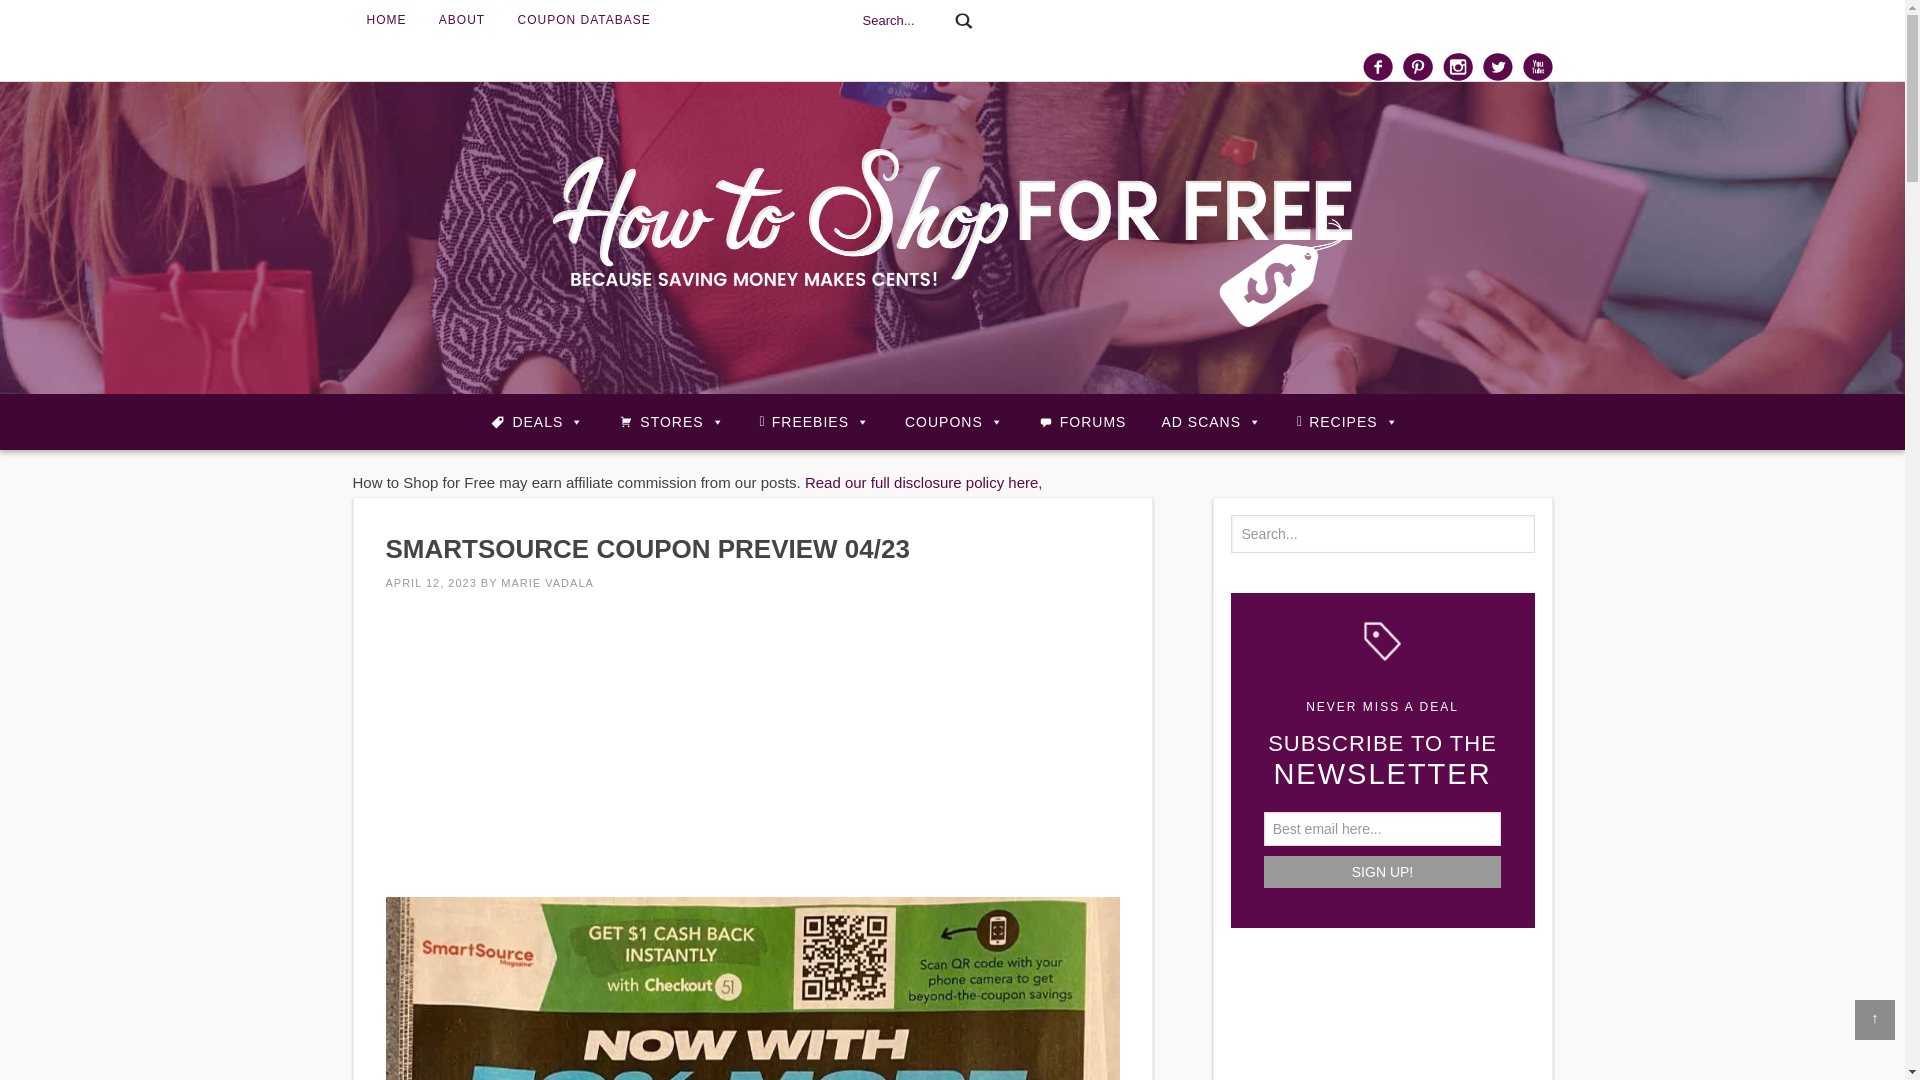  What do you see at coordinates (386, 20) in the screenshot?
I see `HOME` at bounding box center [386, 20].